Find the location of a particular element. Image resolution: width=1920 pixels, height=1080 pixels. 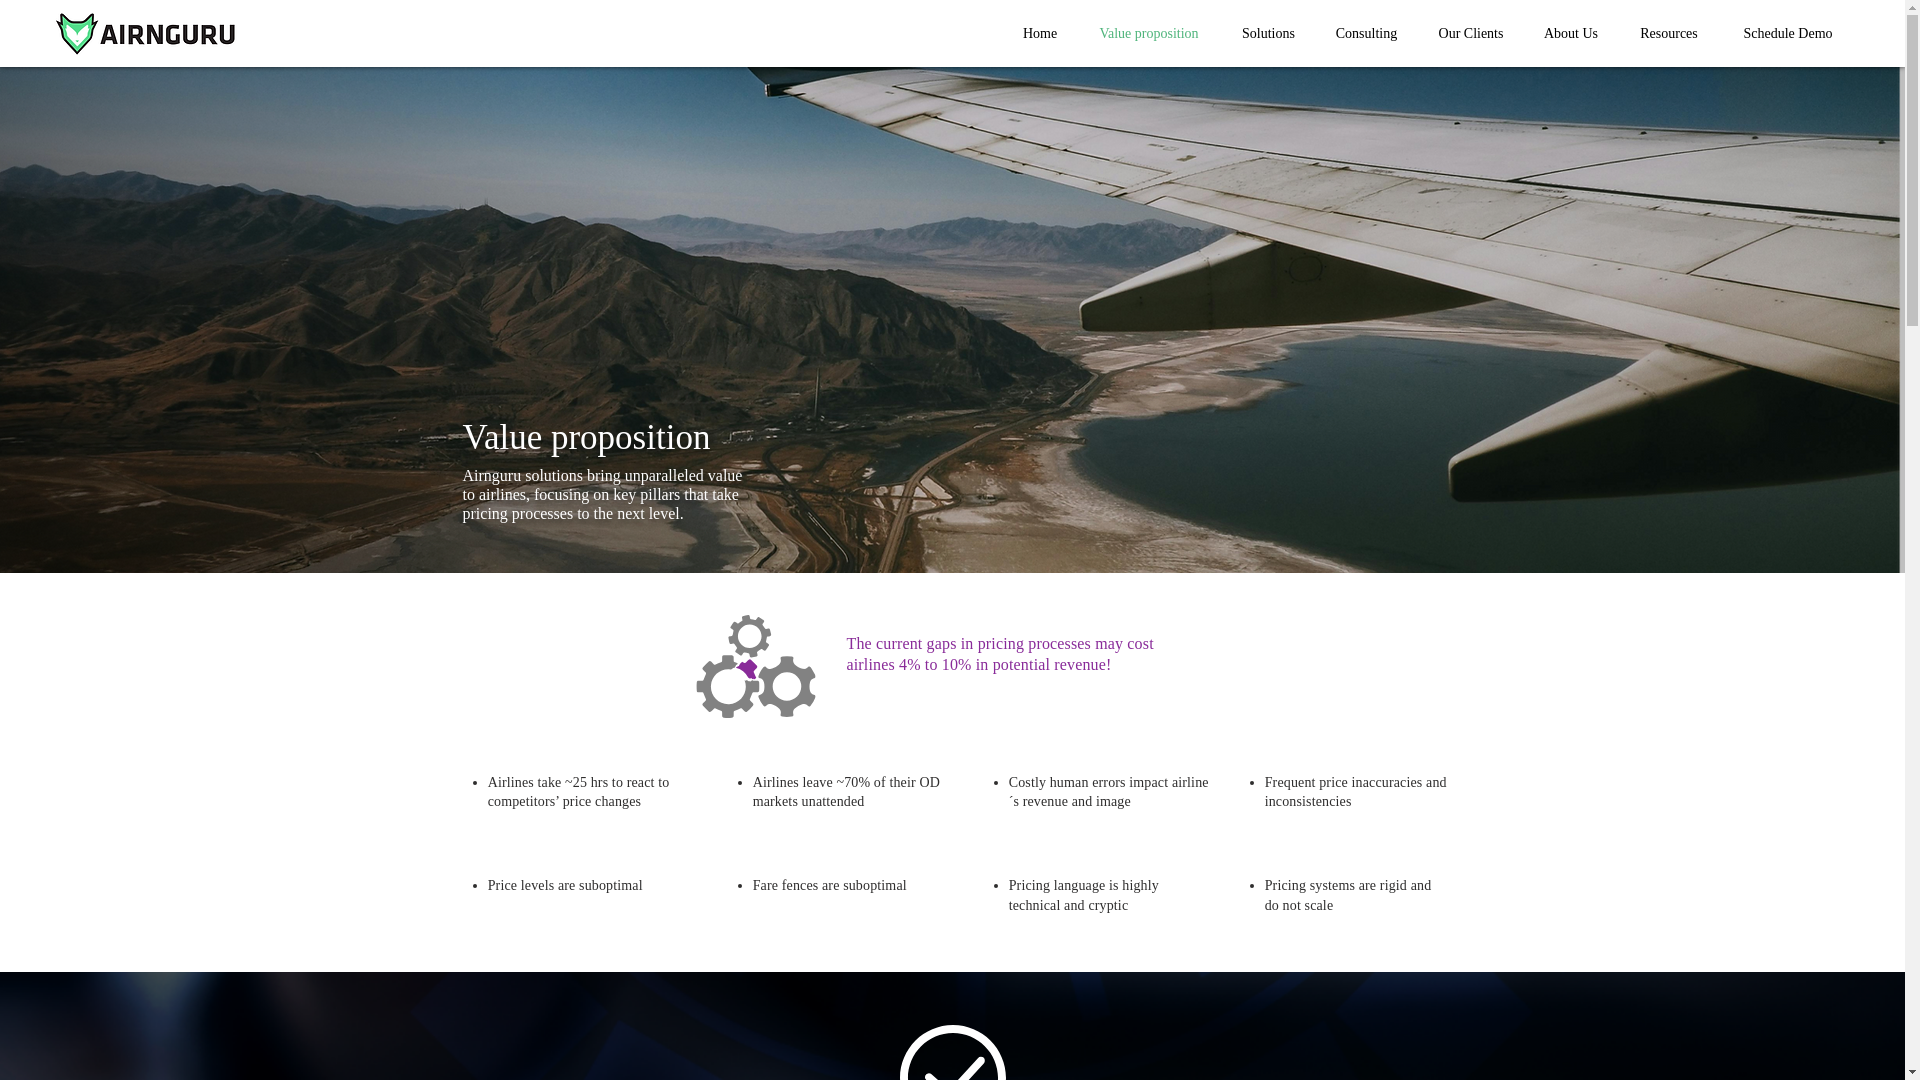

About Us is located at coordinates (1571, 33).